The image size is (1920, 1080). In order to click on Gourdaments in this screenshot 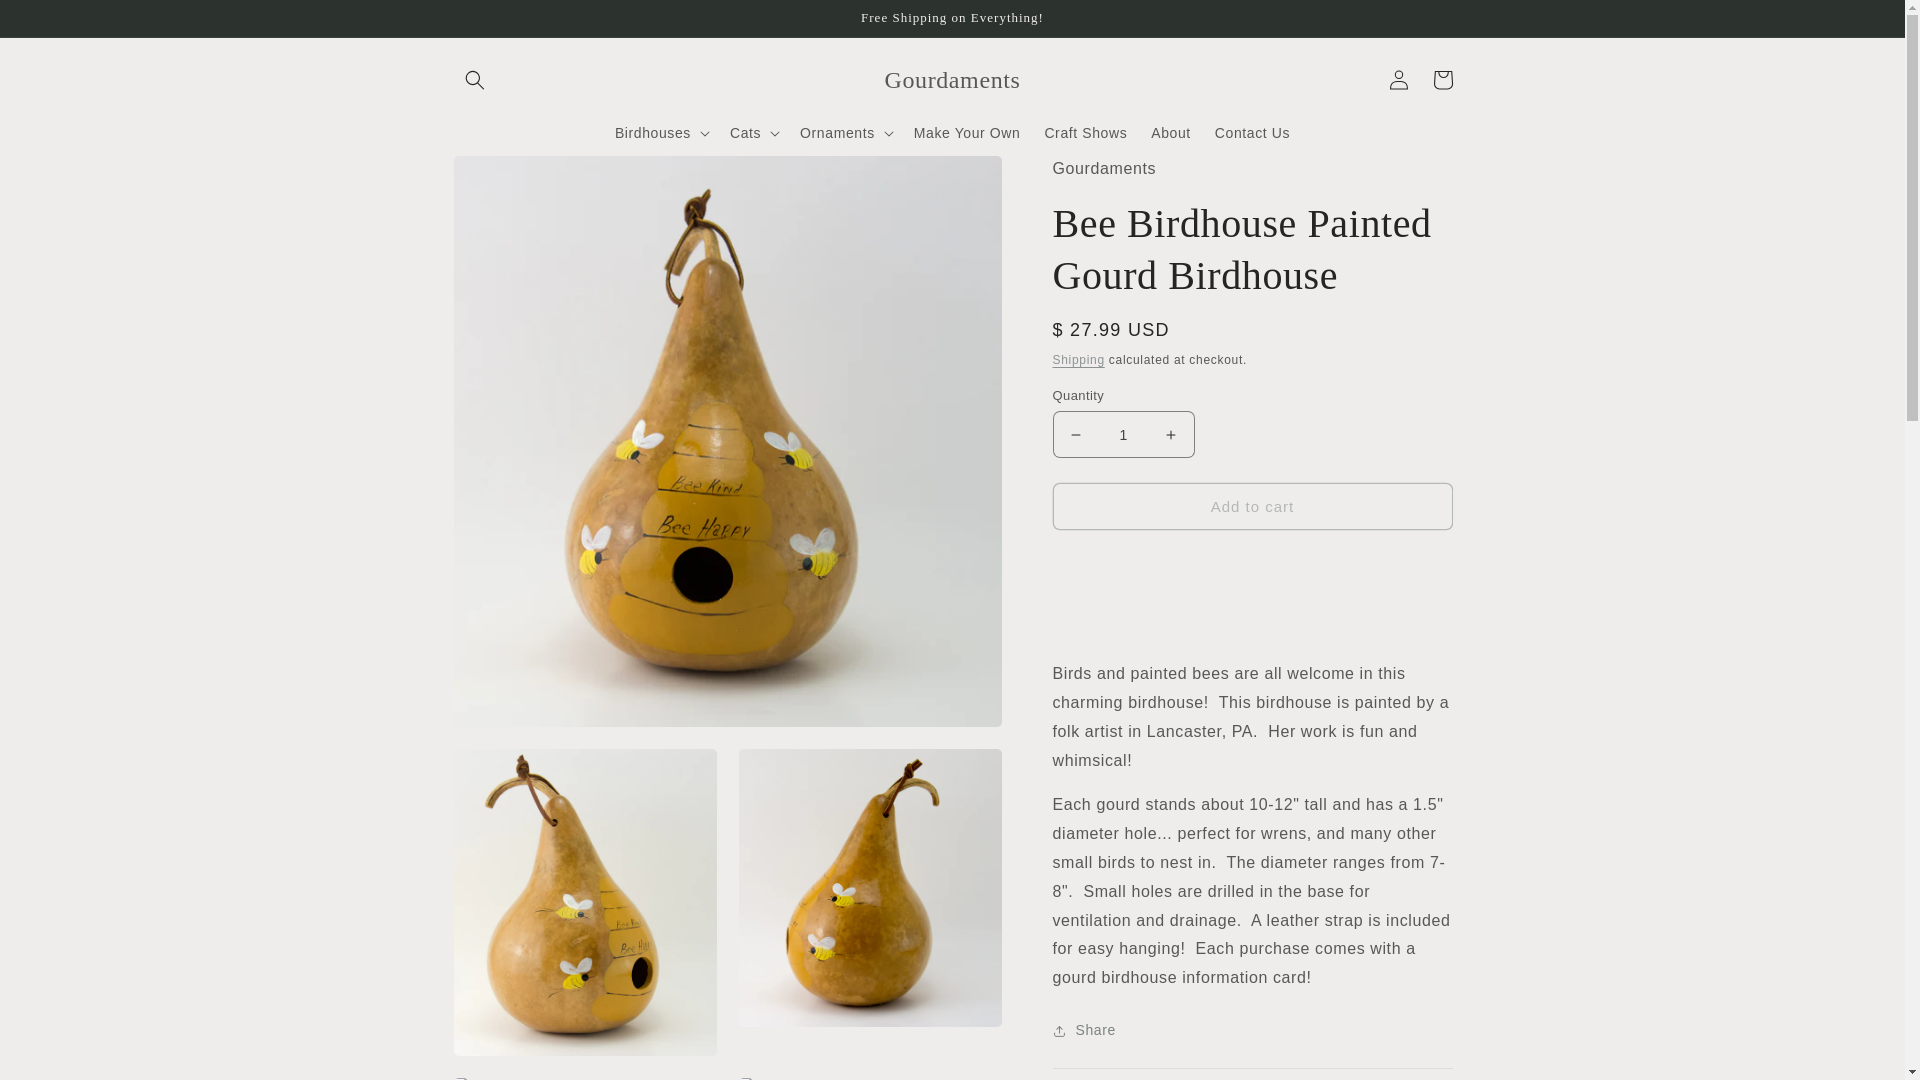, I will do `click(952, 80)`.